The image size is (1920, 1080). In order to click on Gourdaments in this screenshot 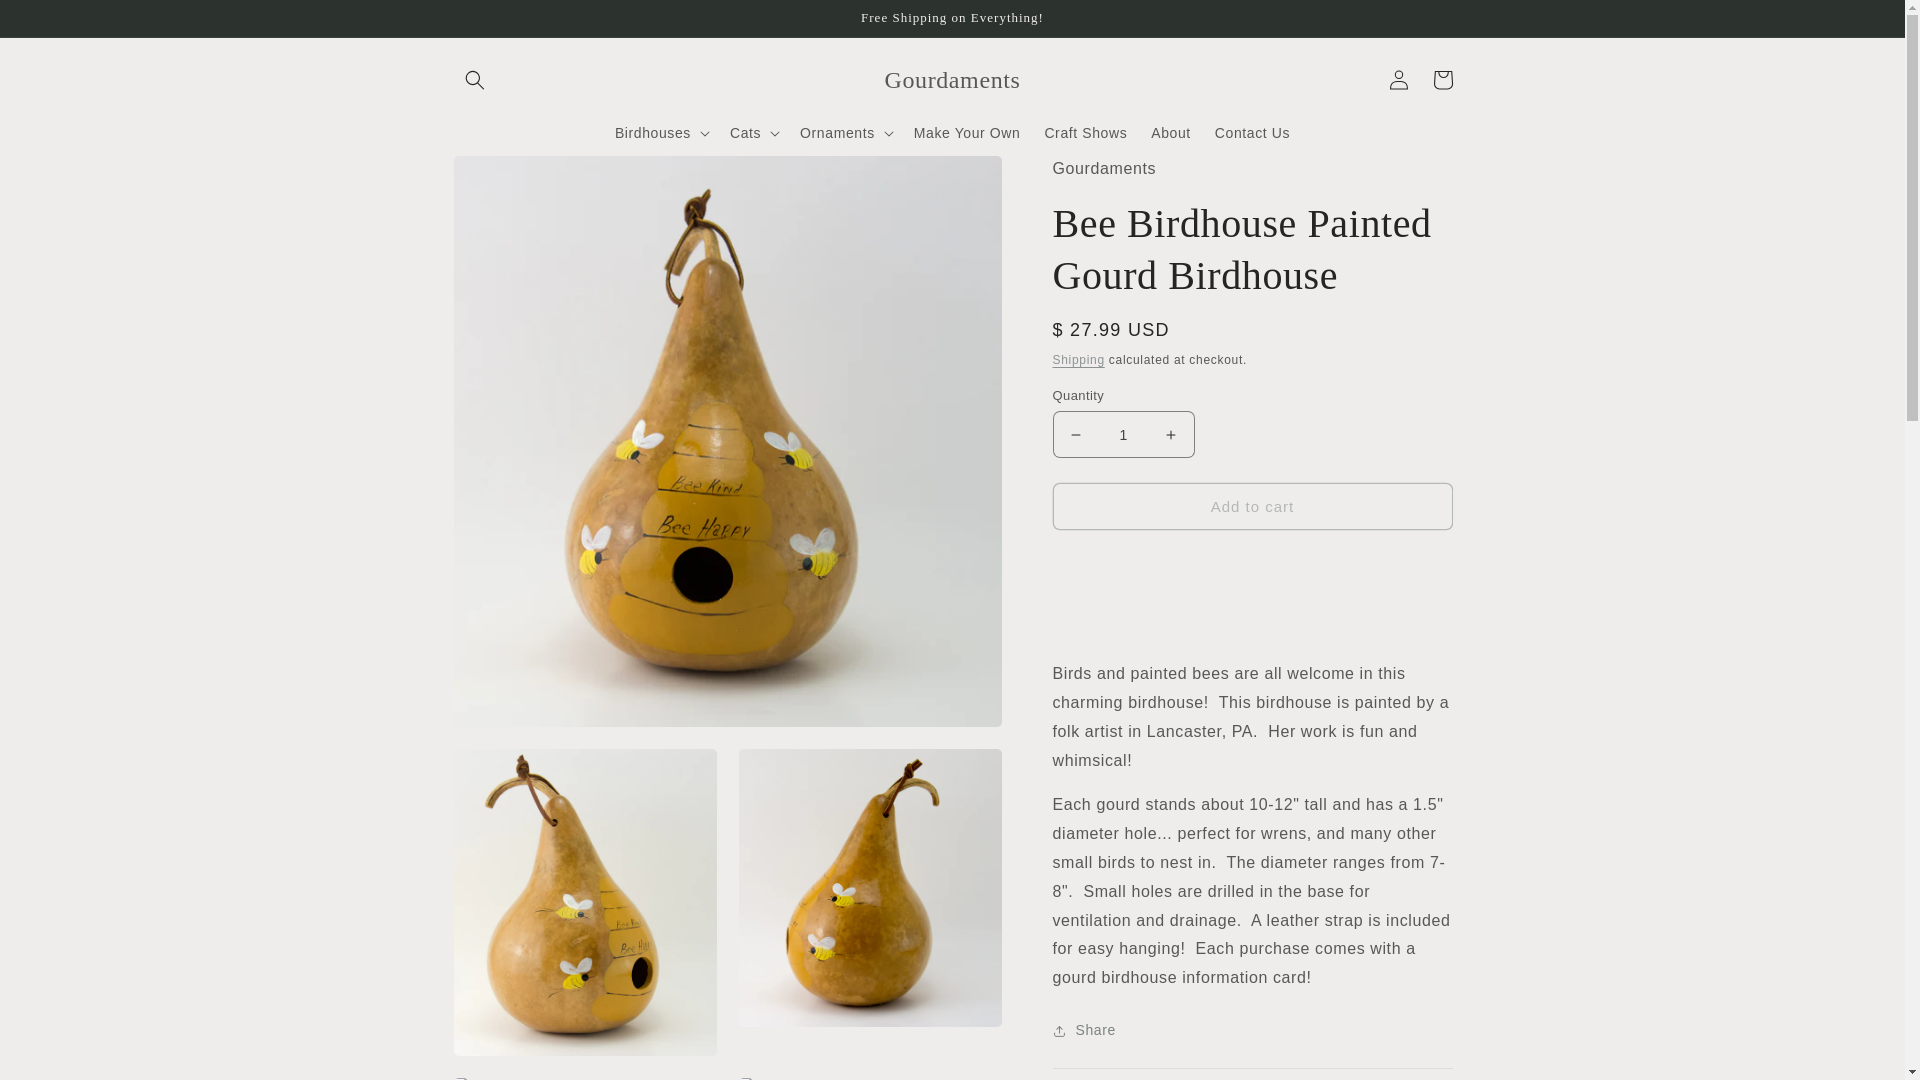, I will do `click(952, 80)`.